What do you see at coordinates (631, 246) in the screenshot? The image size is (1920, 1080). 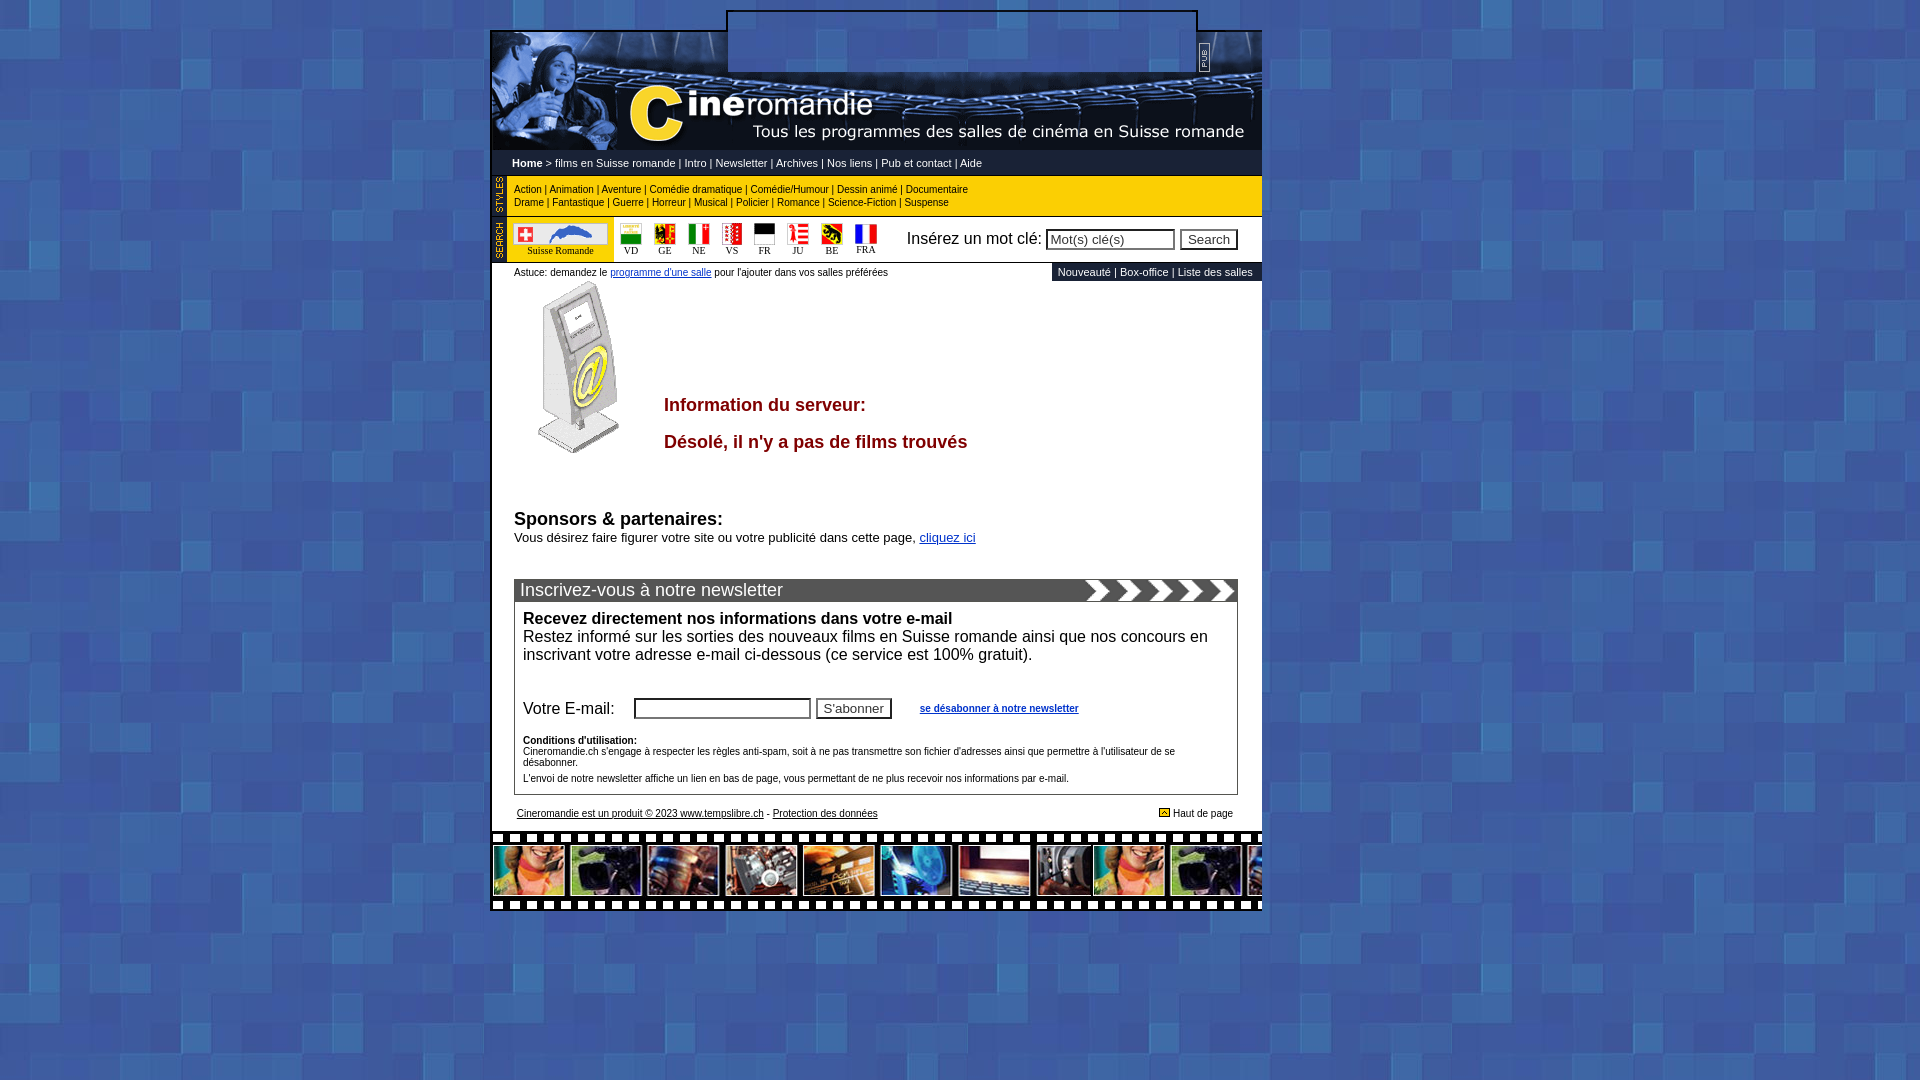 I see `VD` at bounding box center [631, 246].